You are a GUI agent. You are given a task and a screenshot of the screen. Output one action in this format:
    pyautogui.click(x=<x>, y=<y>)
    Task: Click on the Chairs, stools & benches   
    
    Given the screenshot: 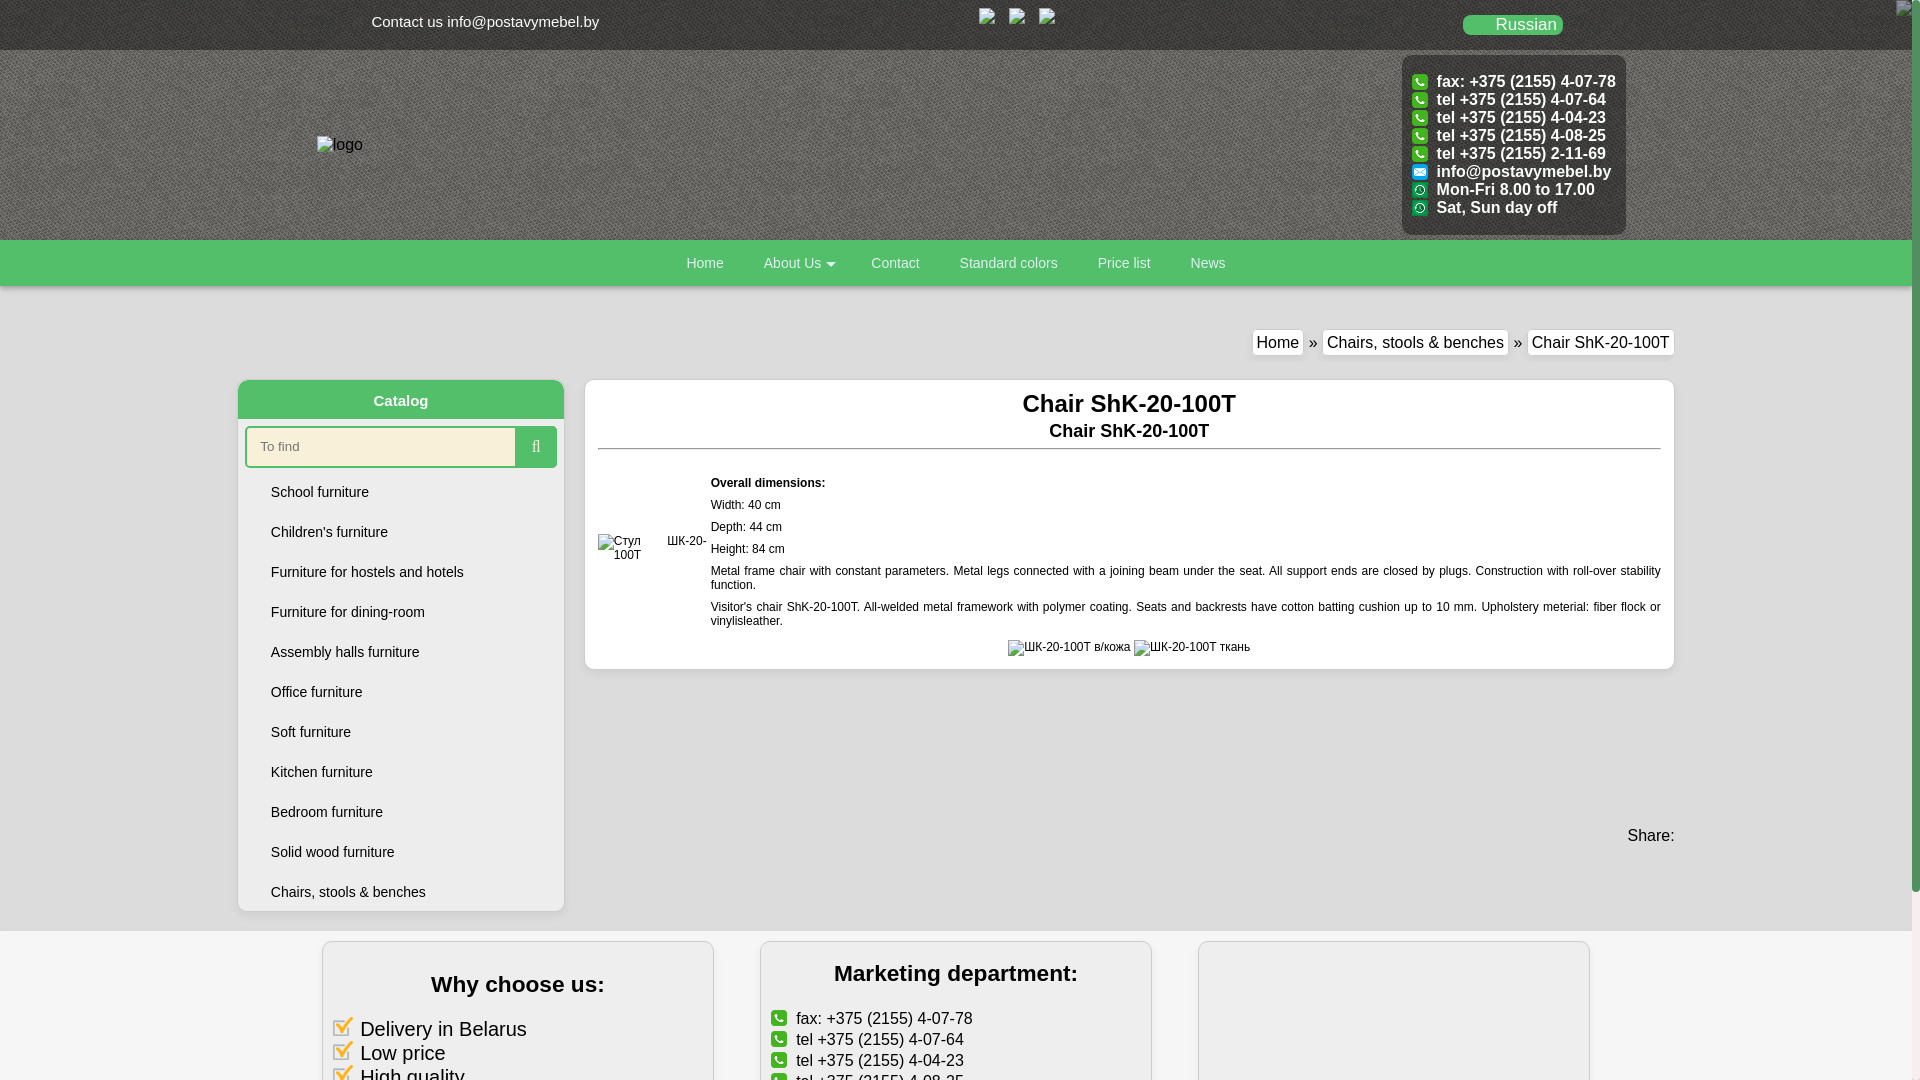 What is the action you would take?
    pyautogui.click(x=400, y=886)
    